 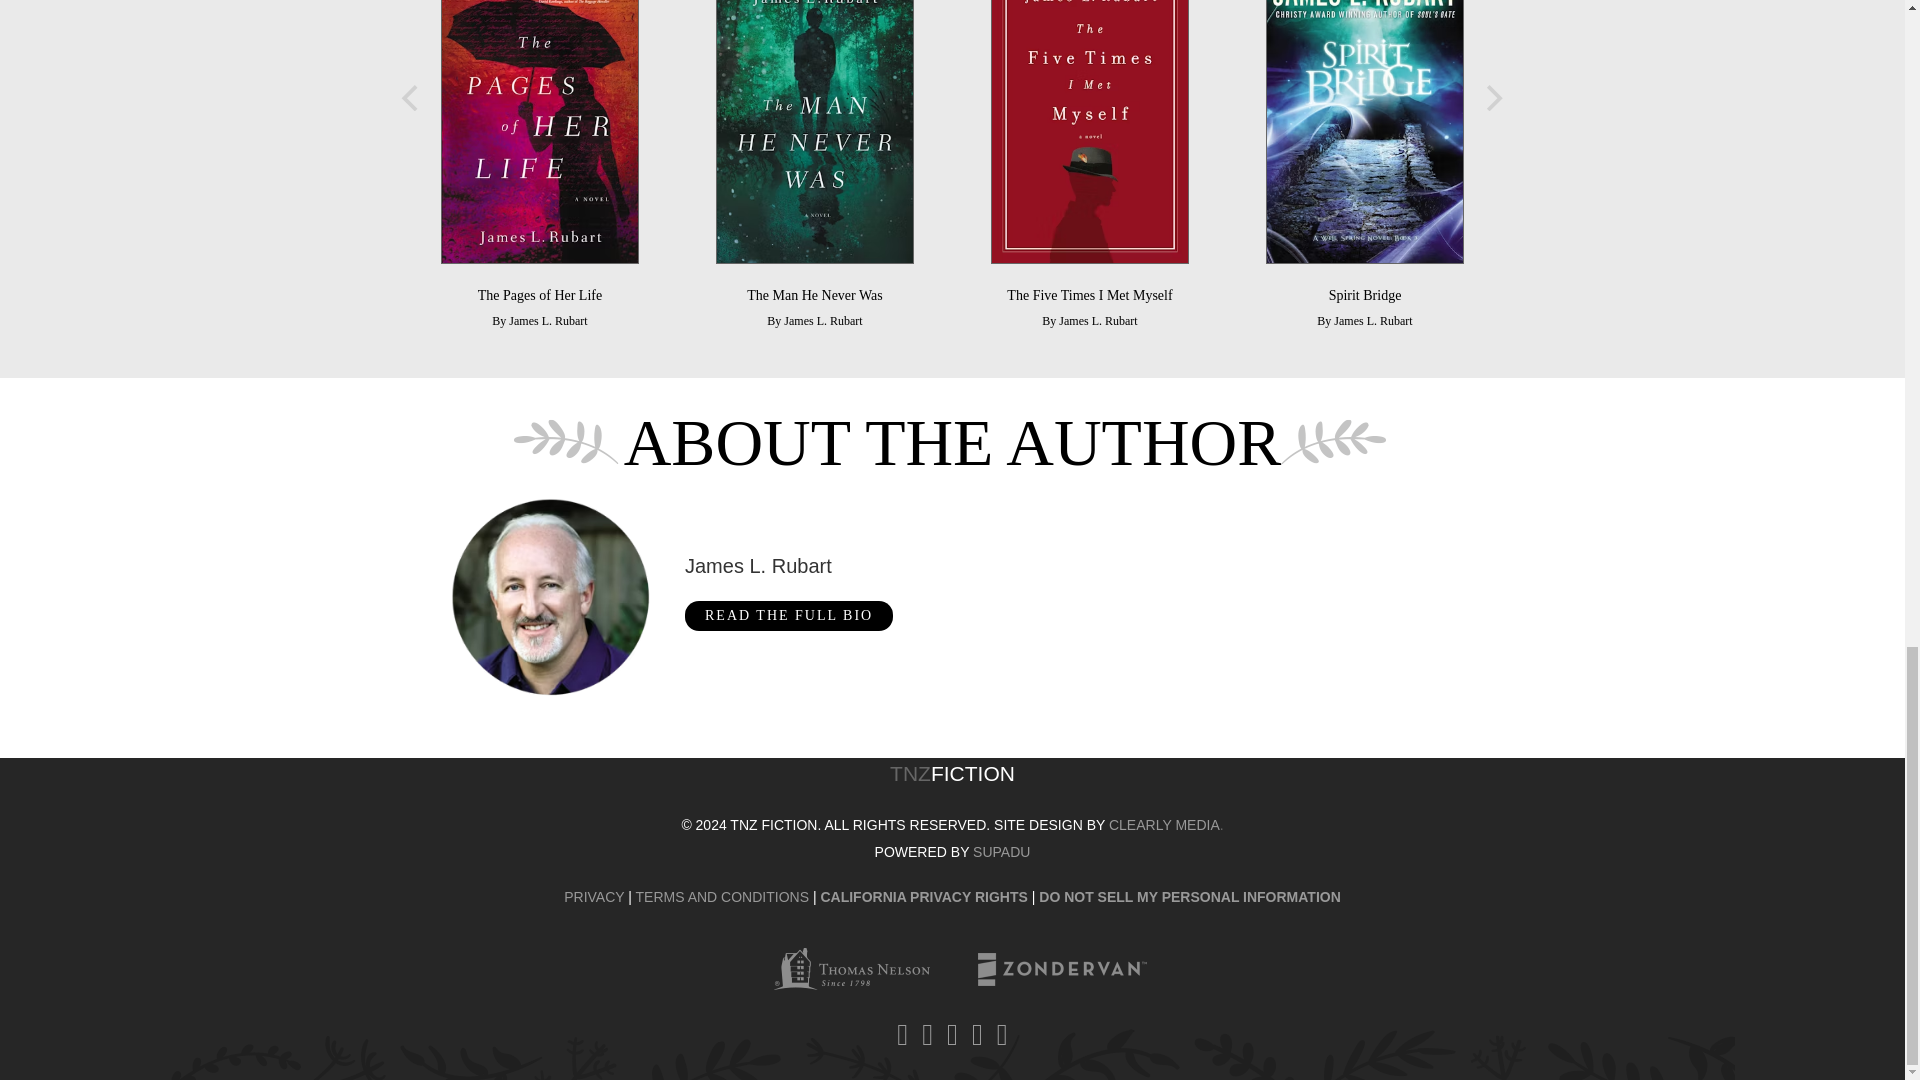 What do you see at coordinates (1364, 296) in the screenshot?
I see `Spirit Bridge` at bounding box center [1364, 296].